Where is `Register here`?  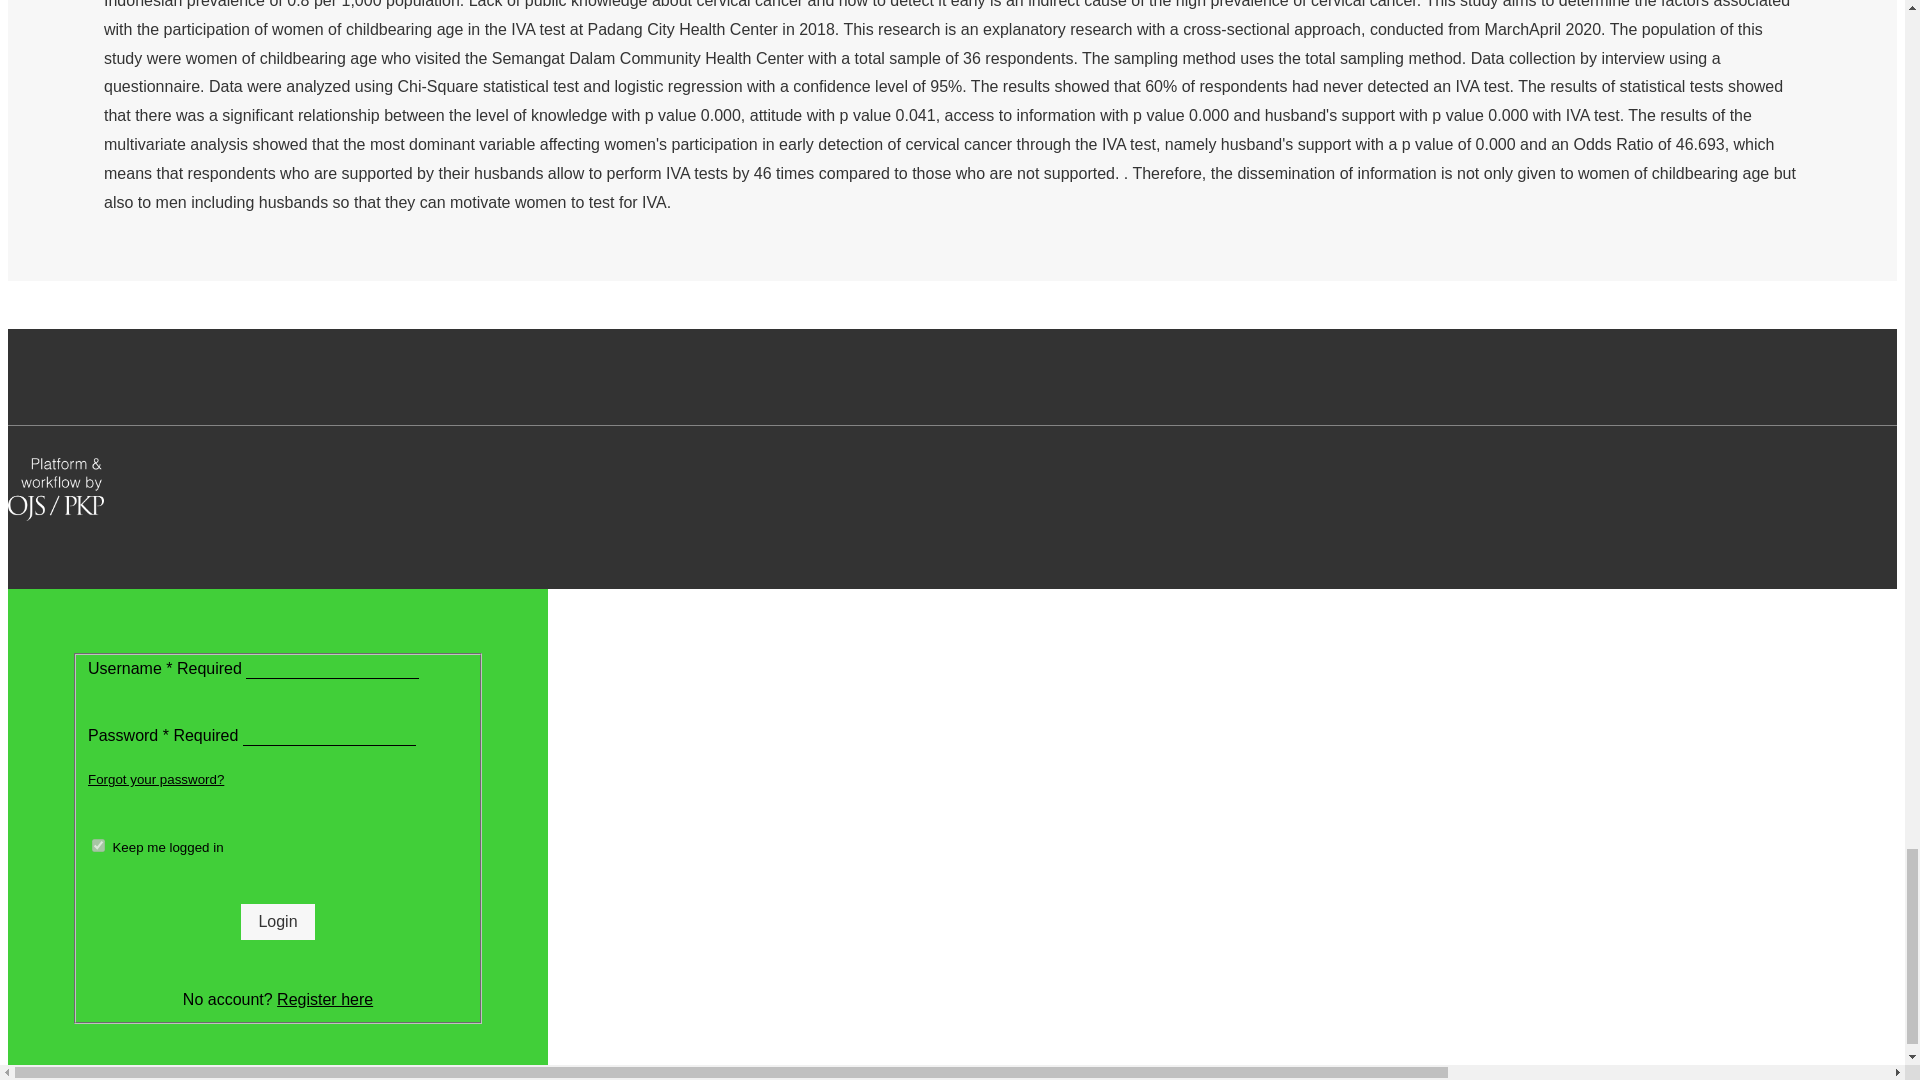 Register here is located at coordinates (324, 999).